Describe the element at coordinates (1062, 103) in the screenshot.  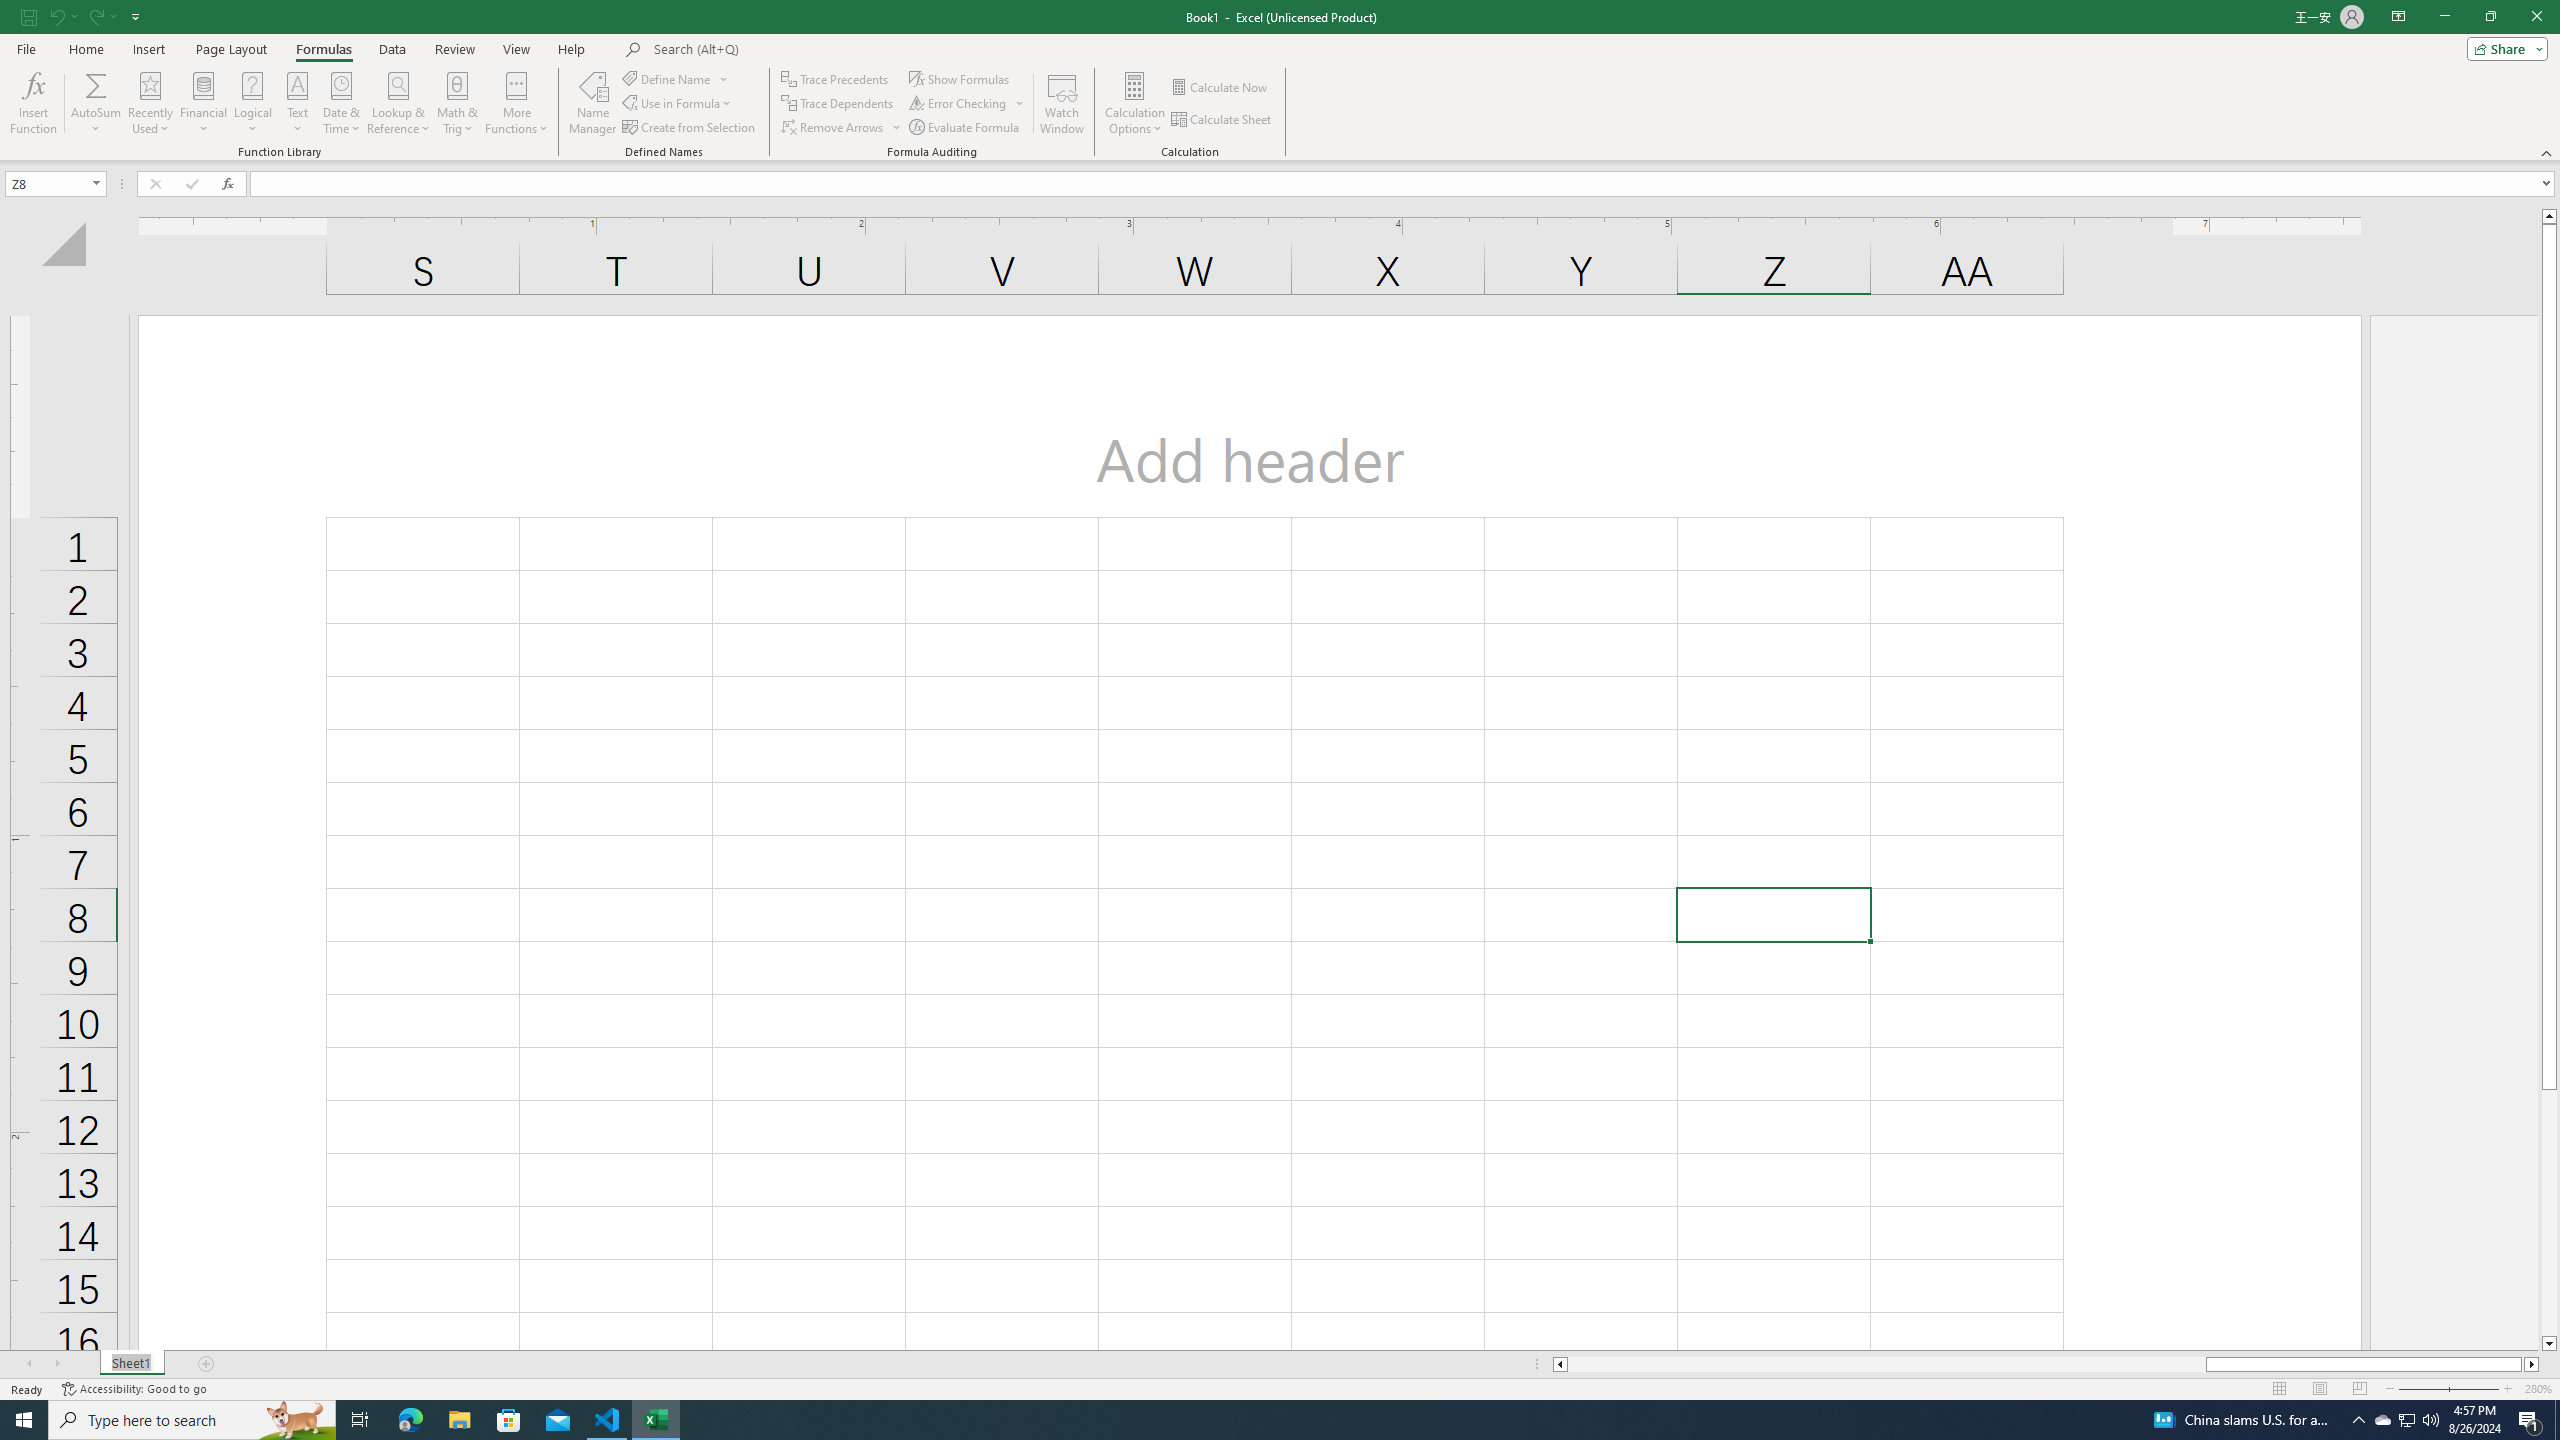
I see `Watch Window` at that location.